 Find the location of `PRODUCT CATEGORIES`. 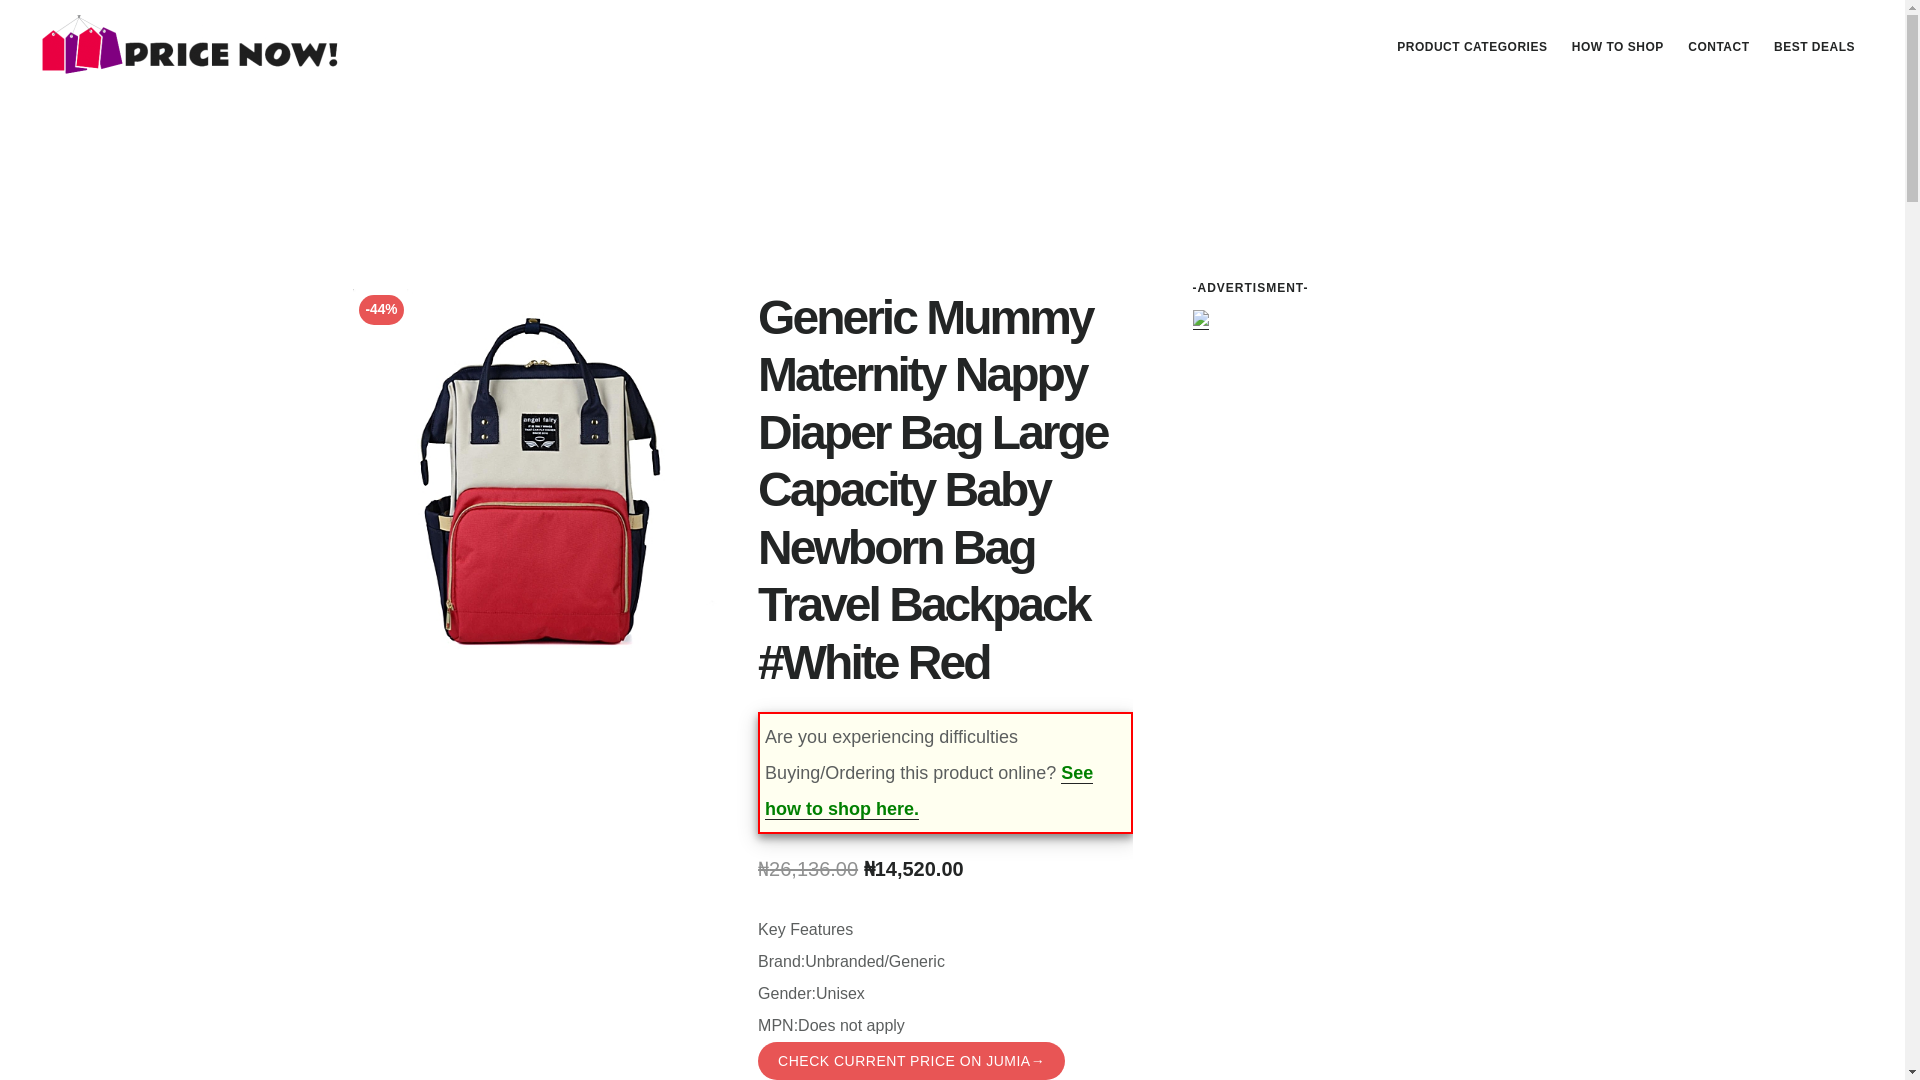

PRODUCT CATEGORIES is located at coordinates (1472, 46).